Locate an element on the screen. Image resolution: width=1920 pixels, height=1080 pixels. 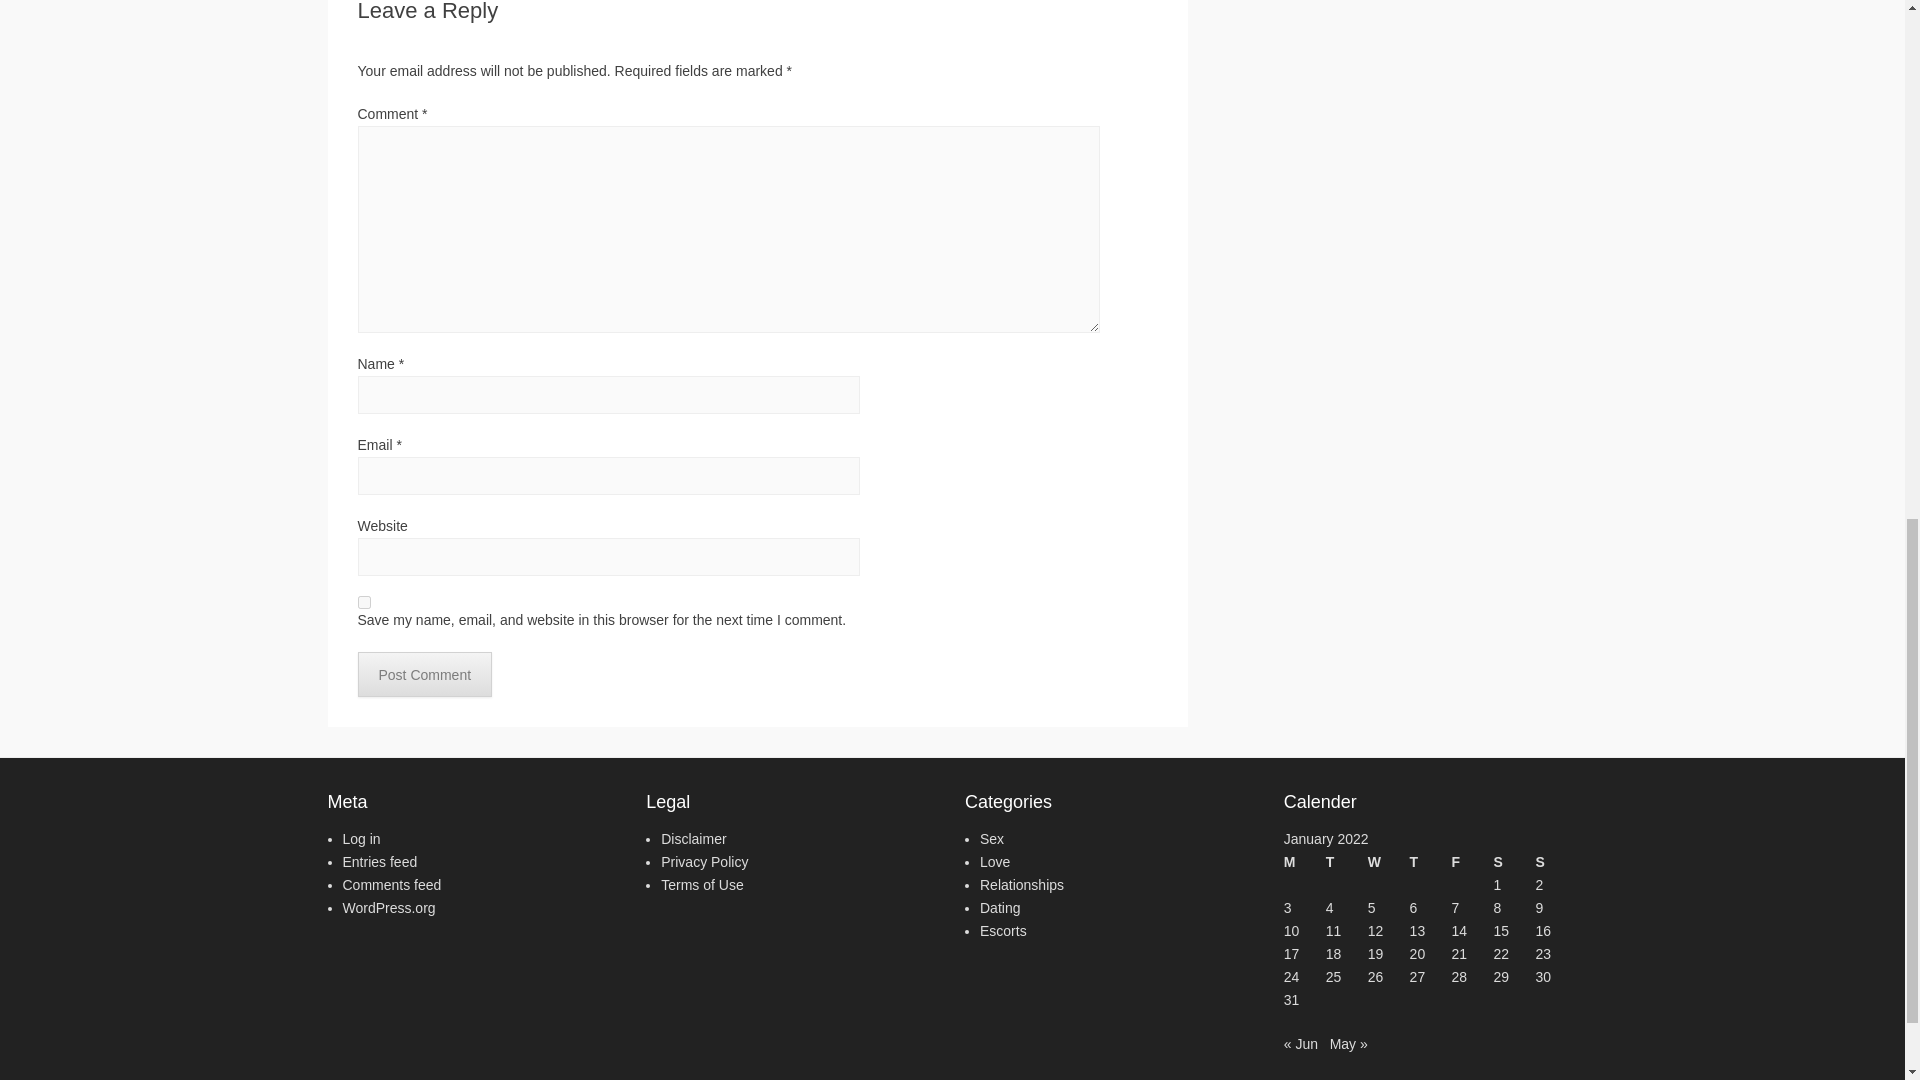
Thursday is located at coordinates (1430, 862).